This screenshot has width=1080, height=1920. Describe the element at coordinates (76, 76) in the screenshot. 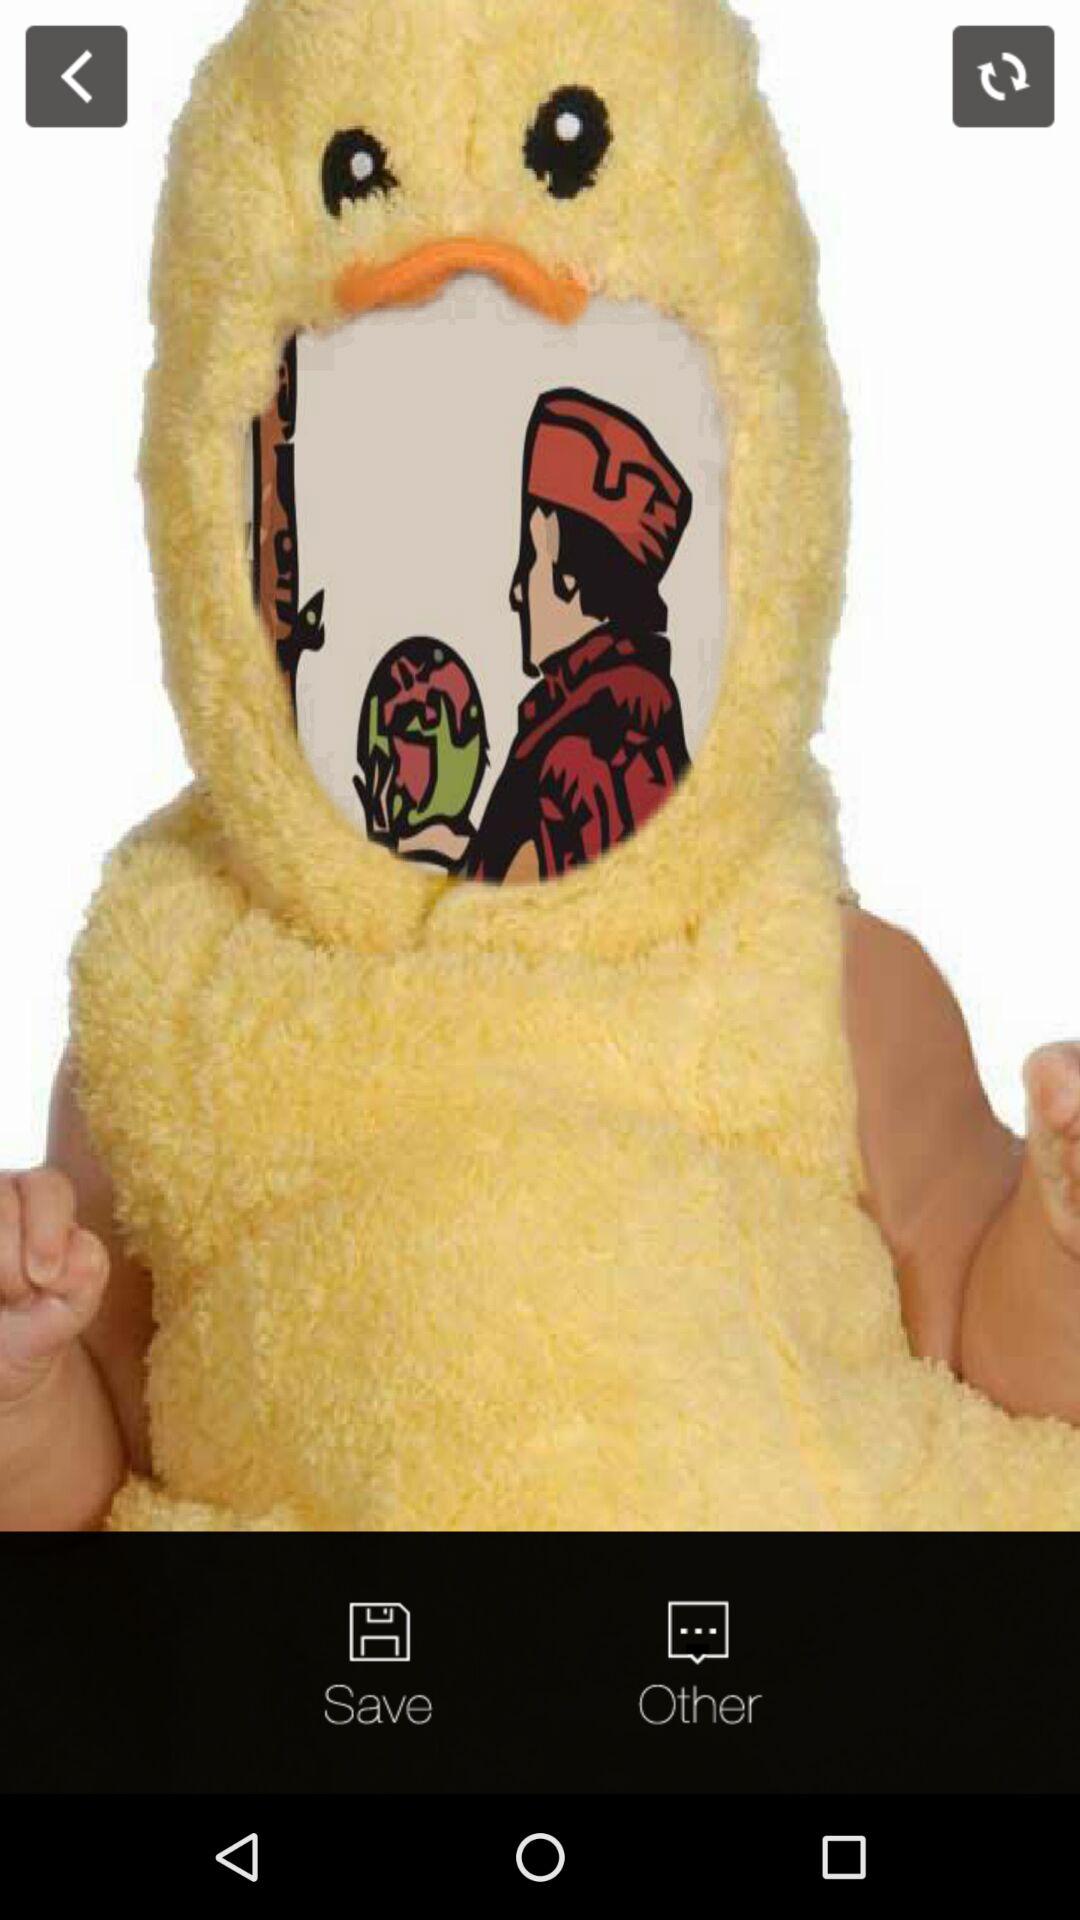

I see `turn on the item at the top left corner` at that location.